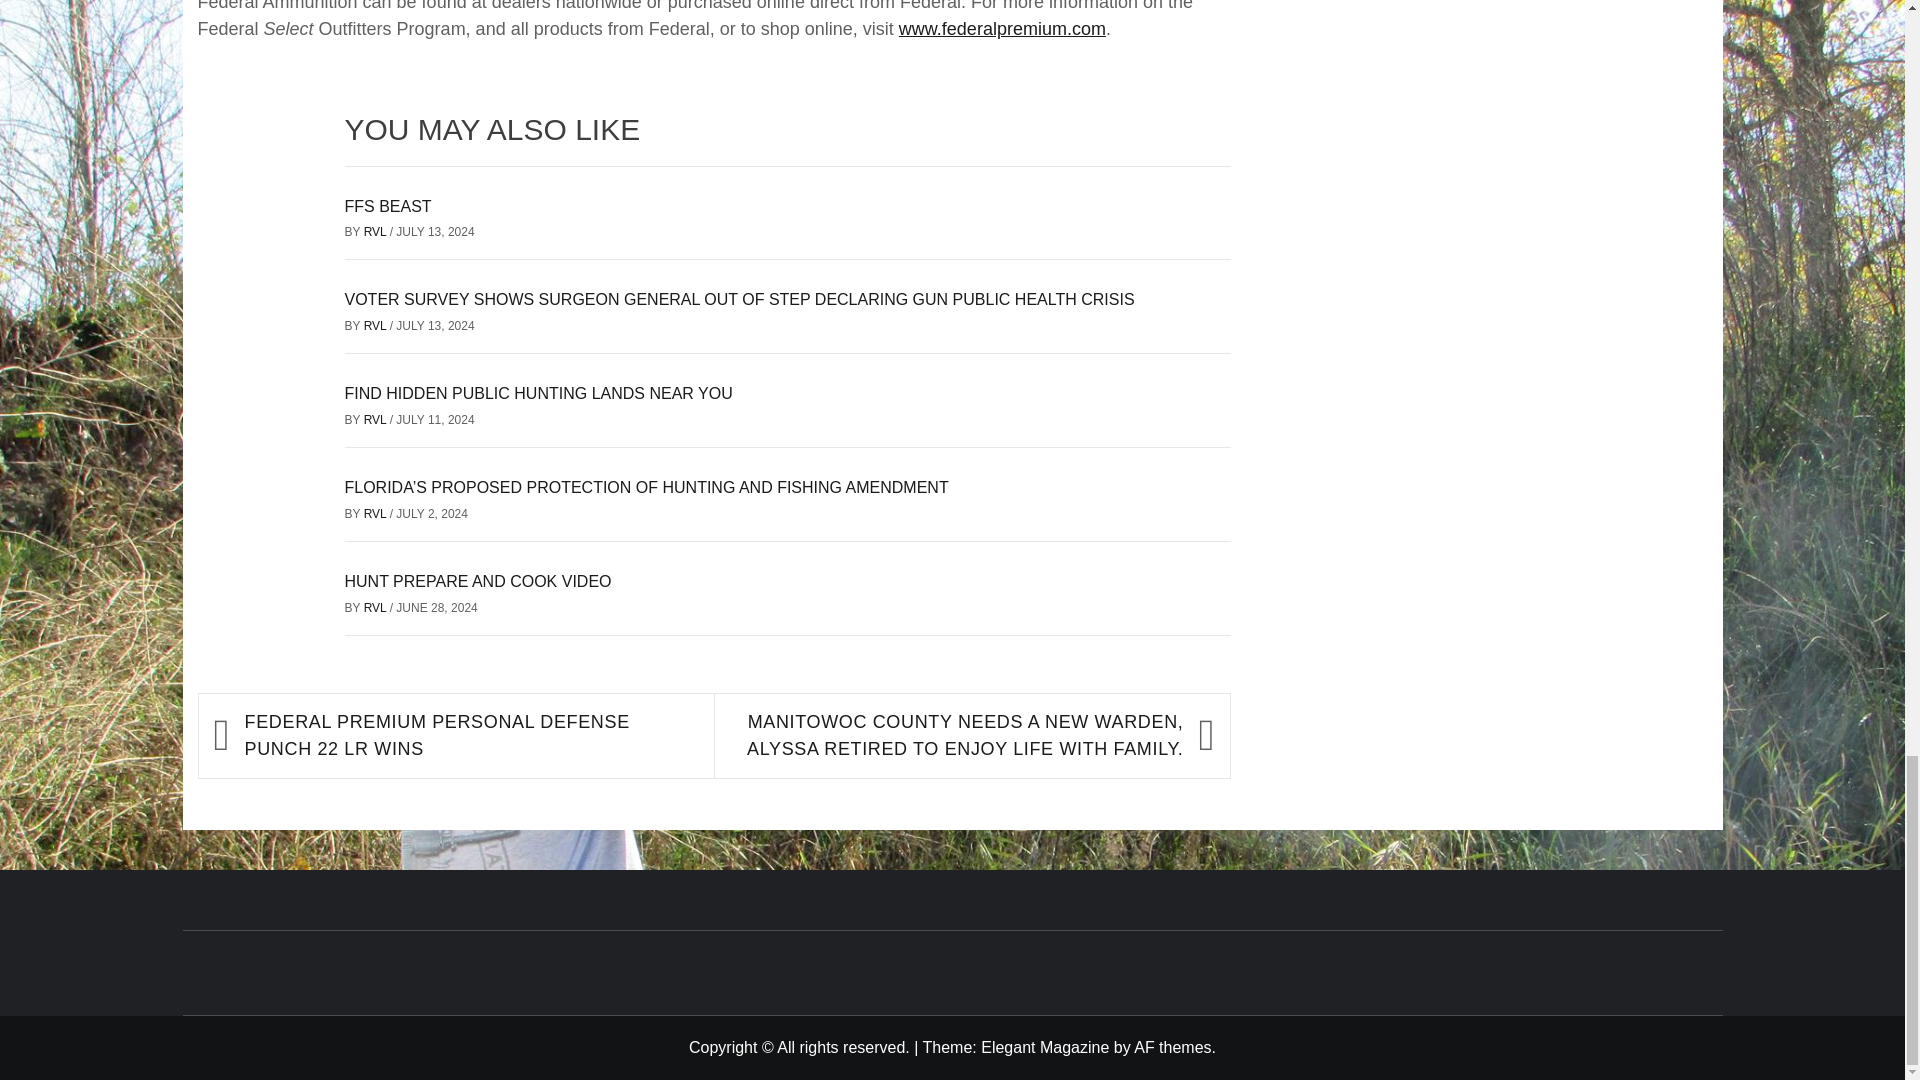 This screenshot has height=1080, width=1920. I want to click on www.federalpremium.com, so click(1002, 28).